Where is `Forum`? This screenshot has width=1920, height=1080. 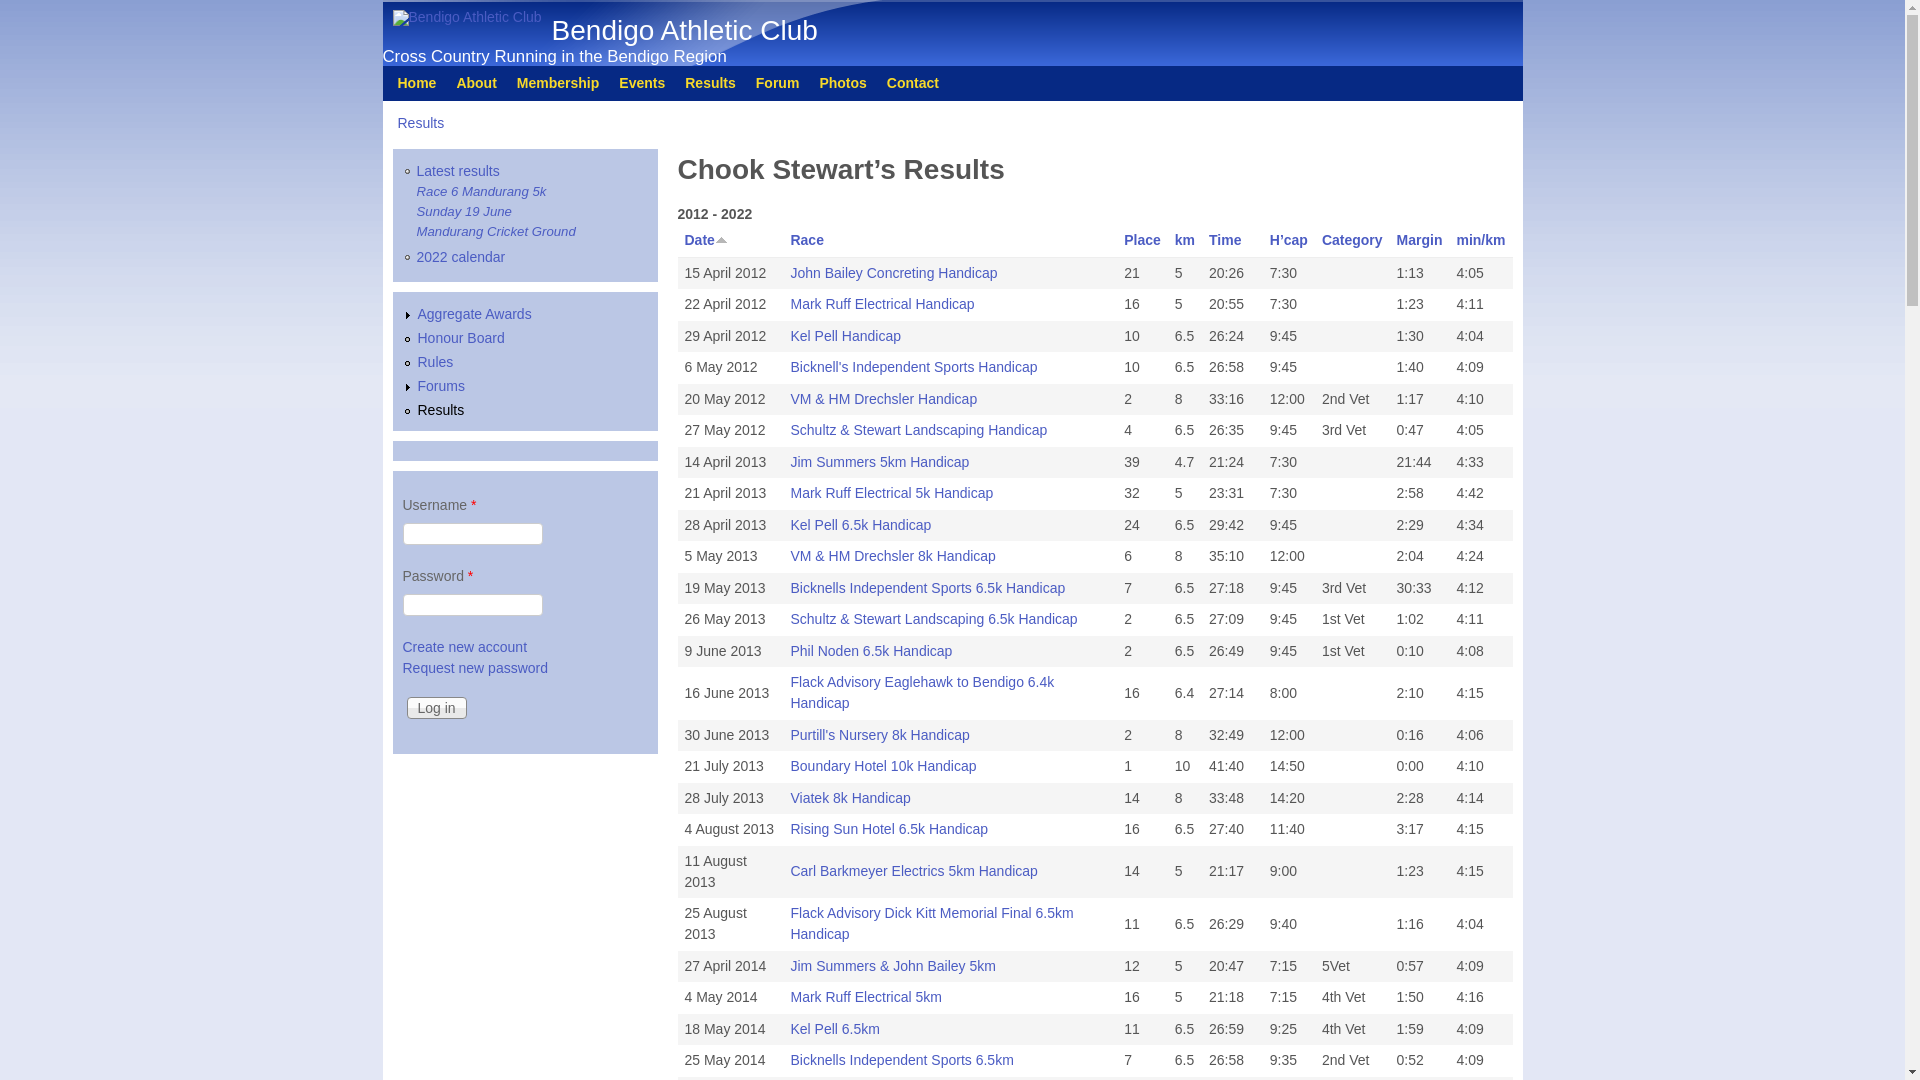
Forum is located at coordinates (778, 83).